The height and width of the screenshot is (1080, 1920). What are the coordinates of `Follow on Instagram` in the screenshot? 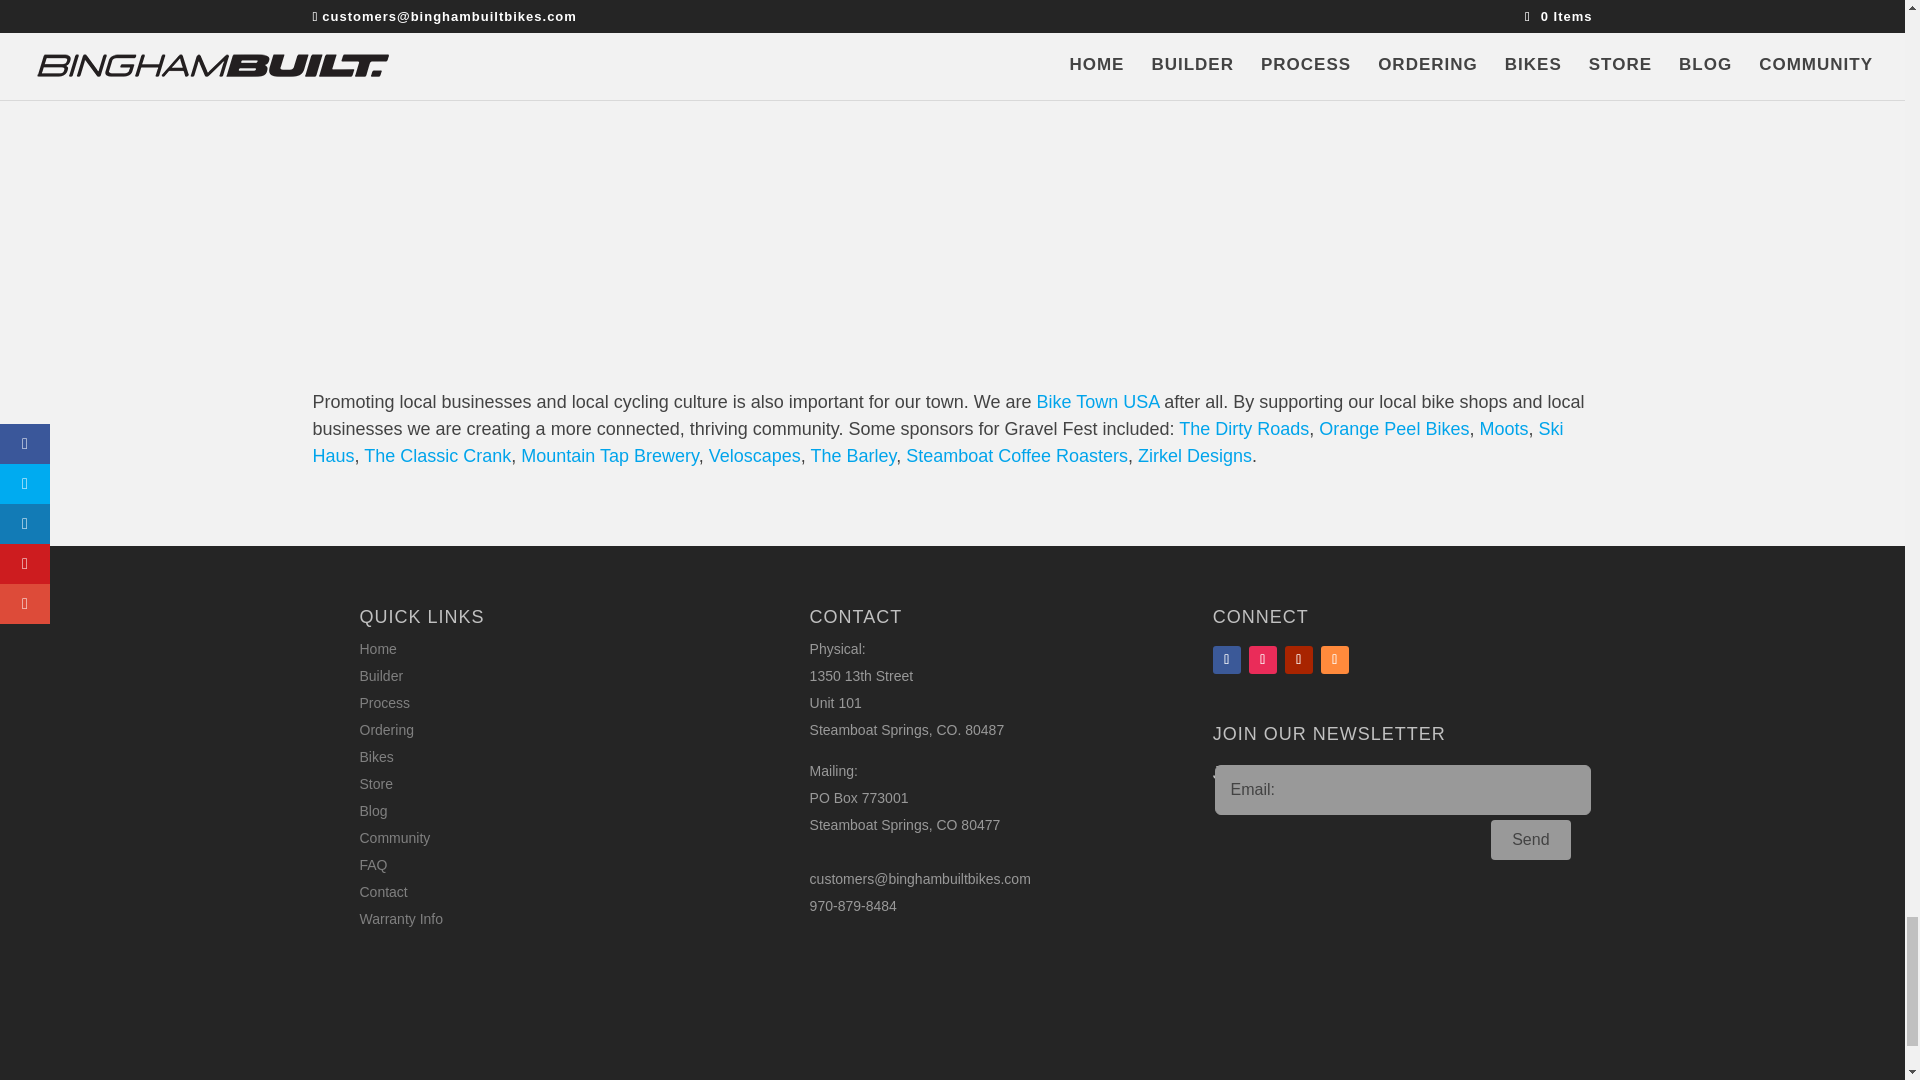 It's located at (1262, 659).